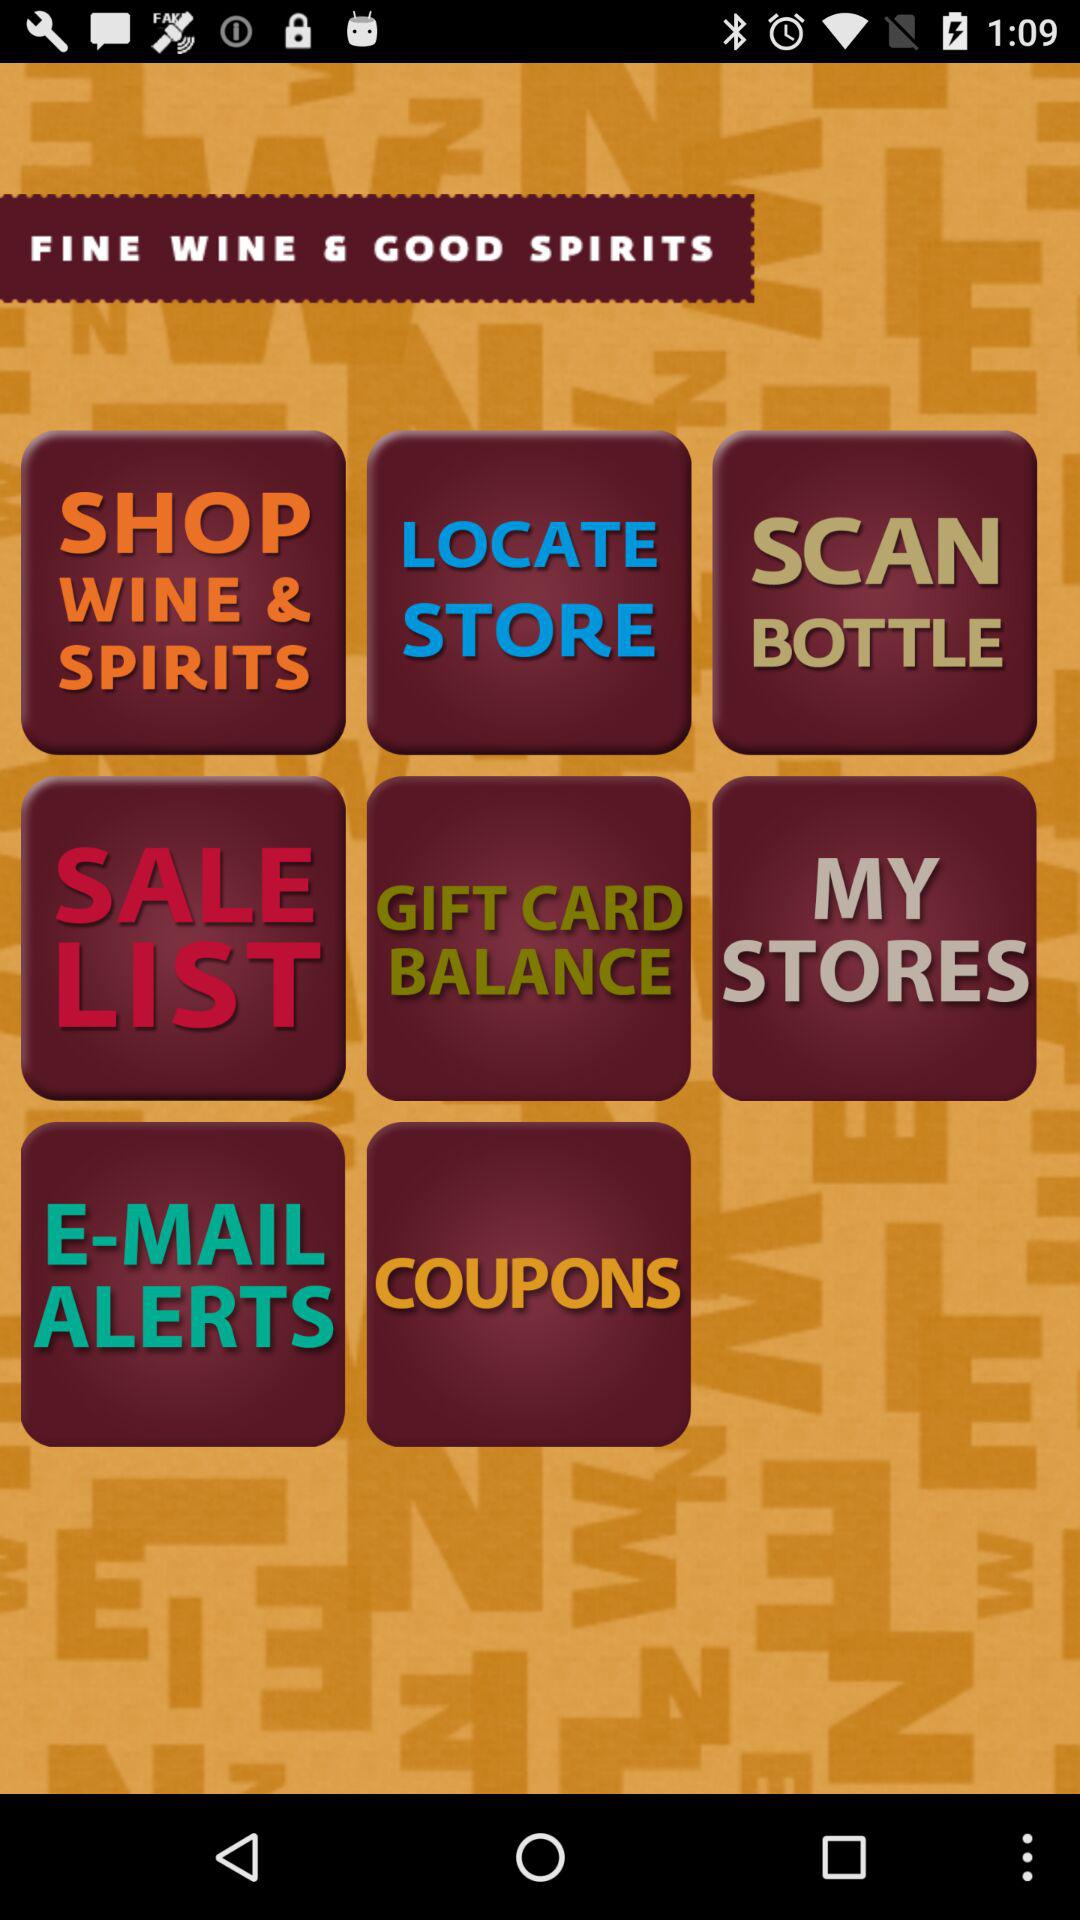 This screenshot has width=1080, height=1920. I want to click on gift card balance option, so click(528, 938).